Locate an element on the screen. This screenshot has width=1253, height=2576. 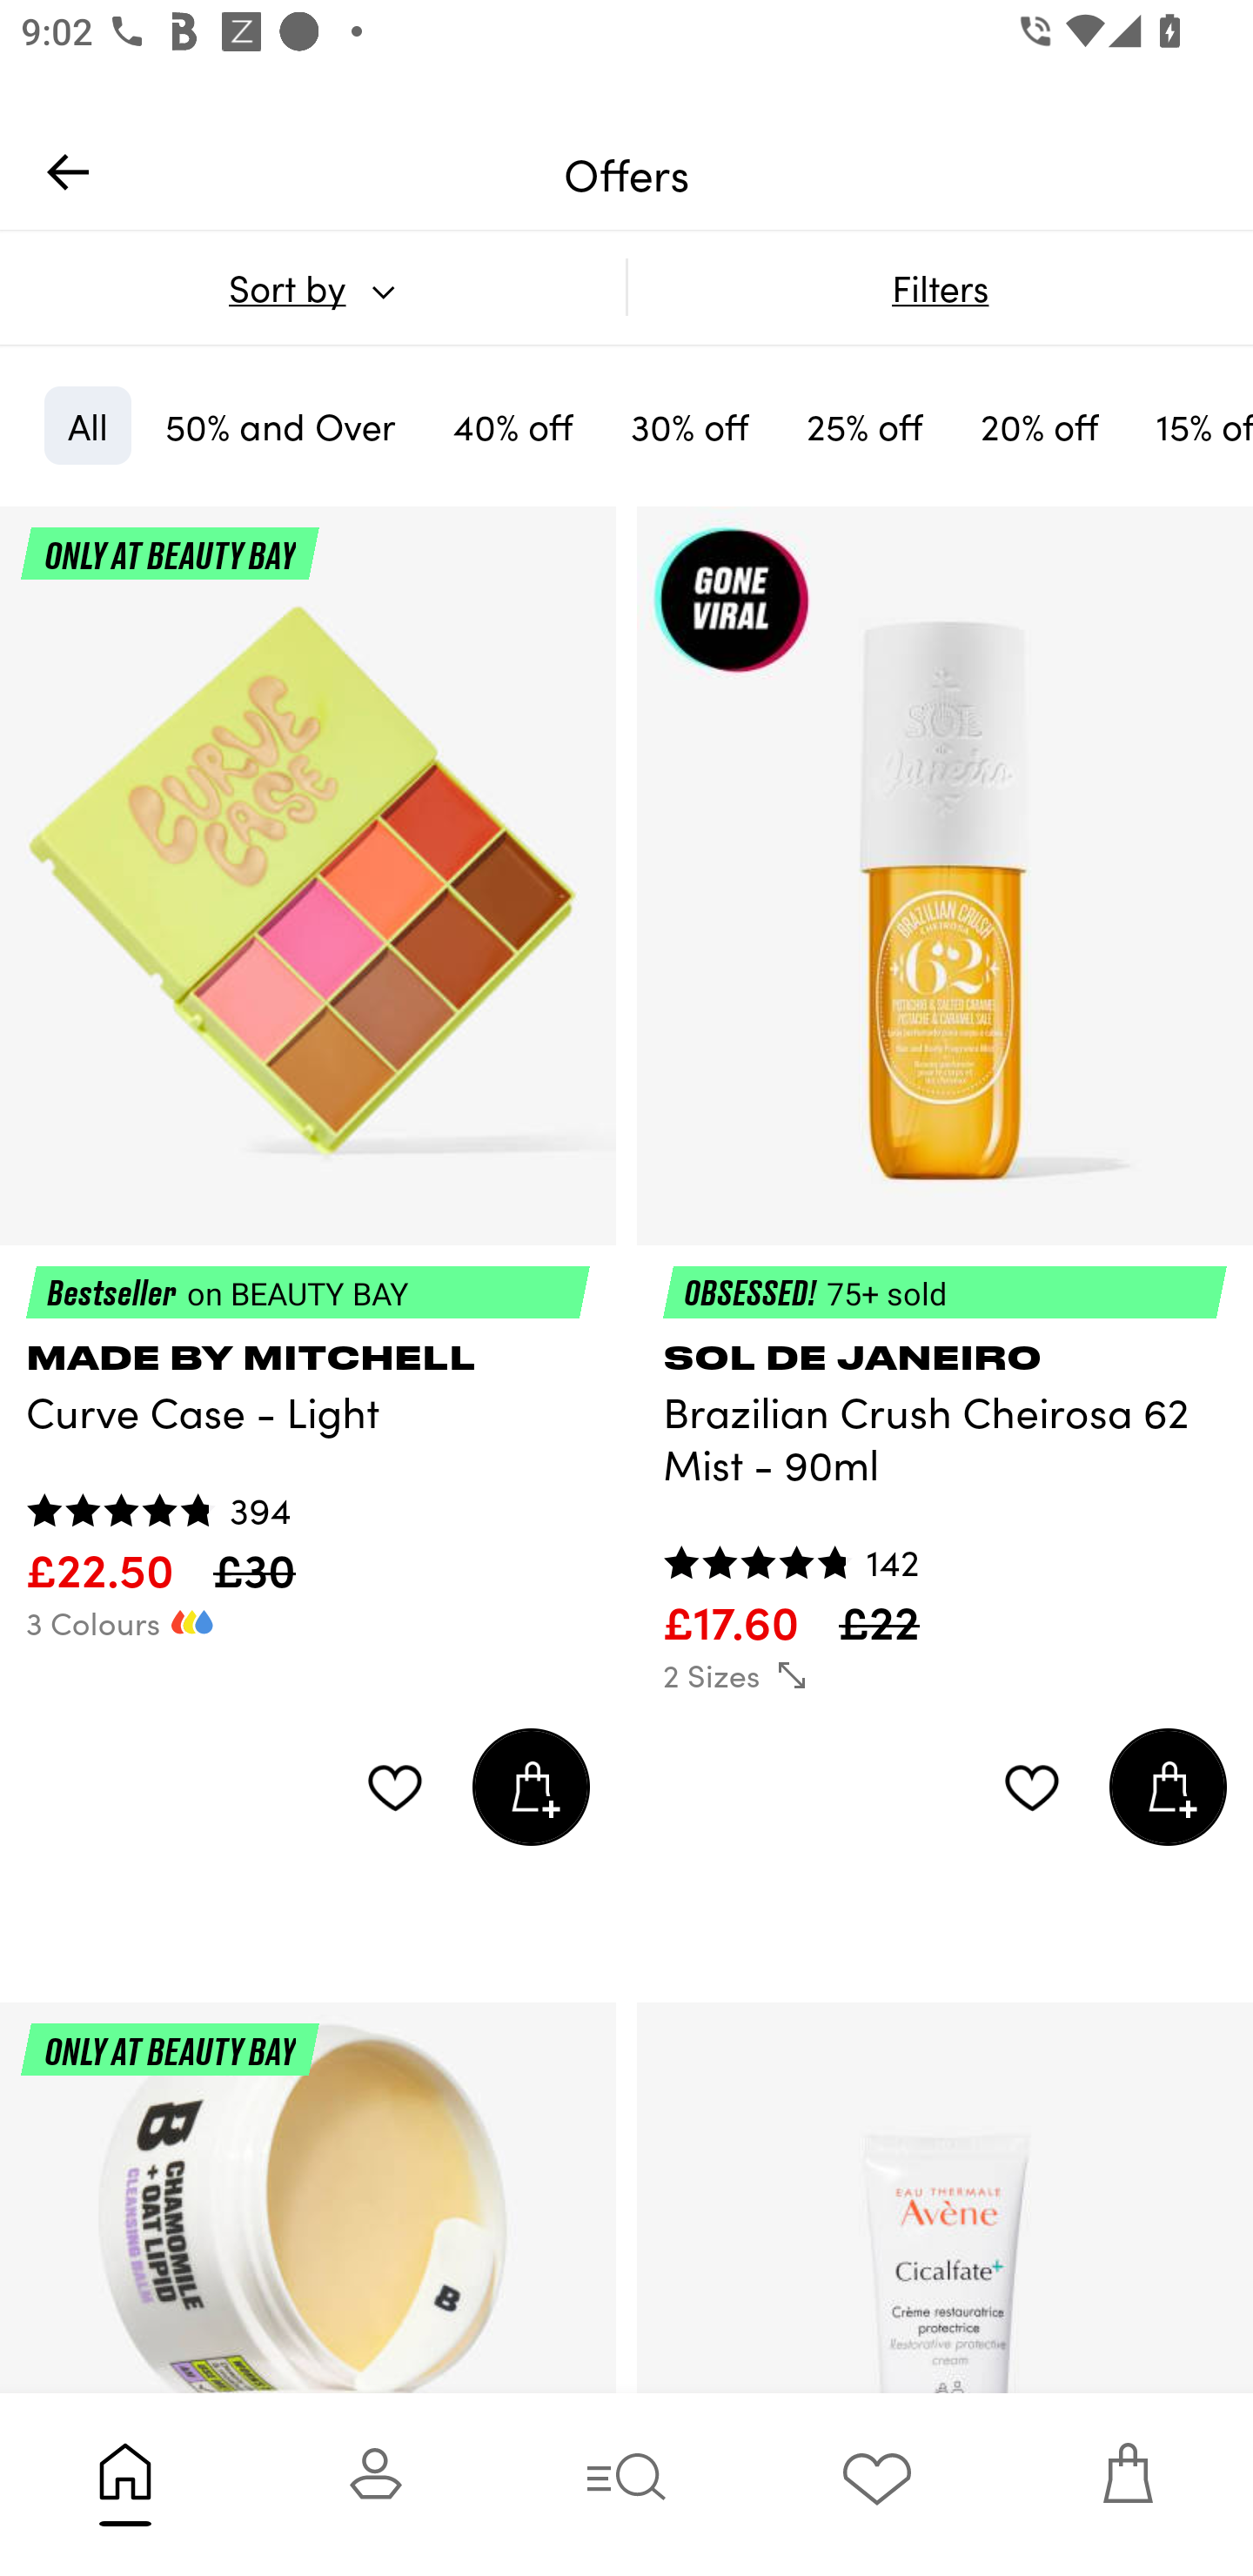
15% off is located at coordinates (1192, 425).